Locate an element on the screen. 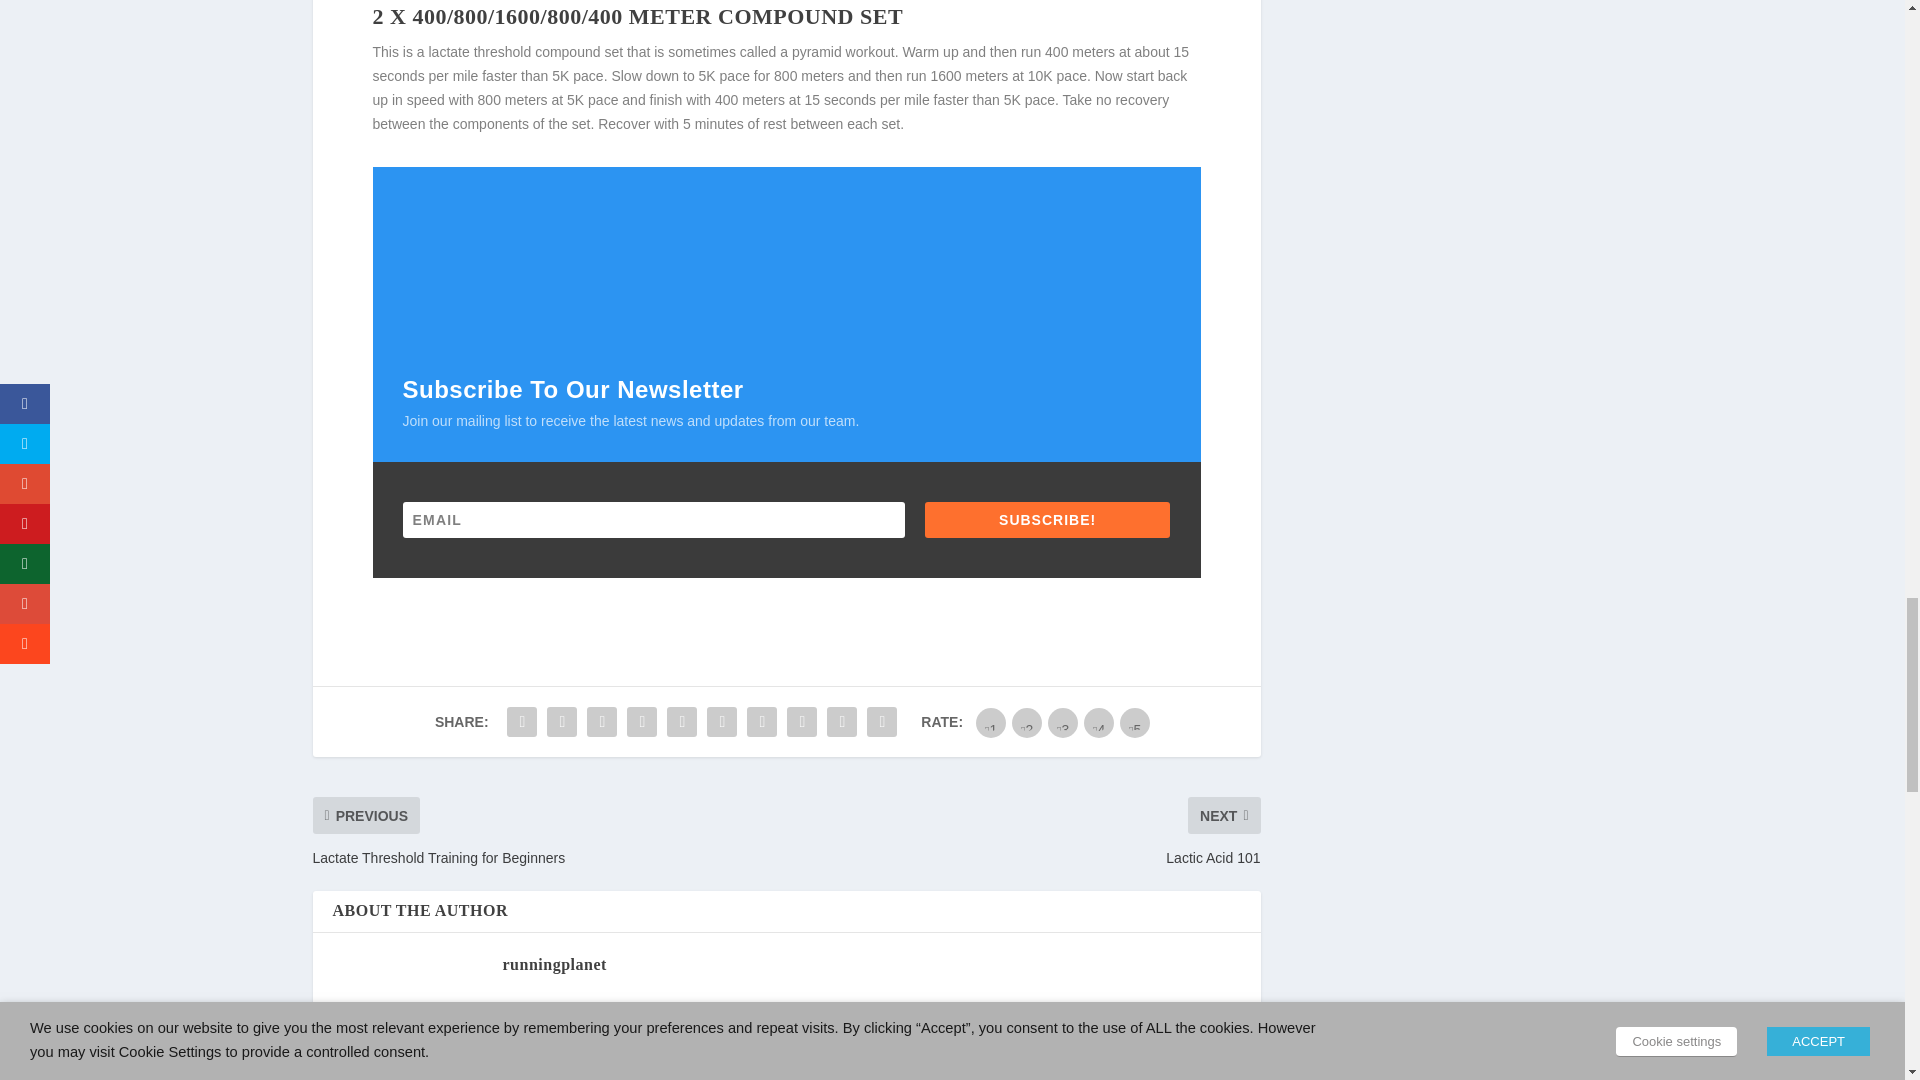 The width and height of the screenshot is (1920, 1080). Share "Lactate Turn Point Training" via Stumbleupon is located at coordinates (801, 722).